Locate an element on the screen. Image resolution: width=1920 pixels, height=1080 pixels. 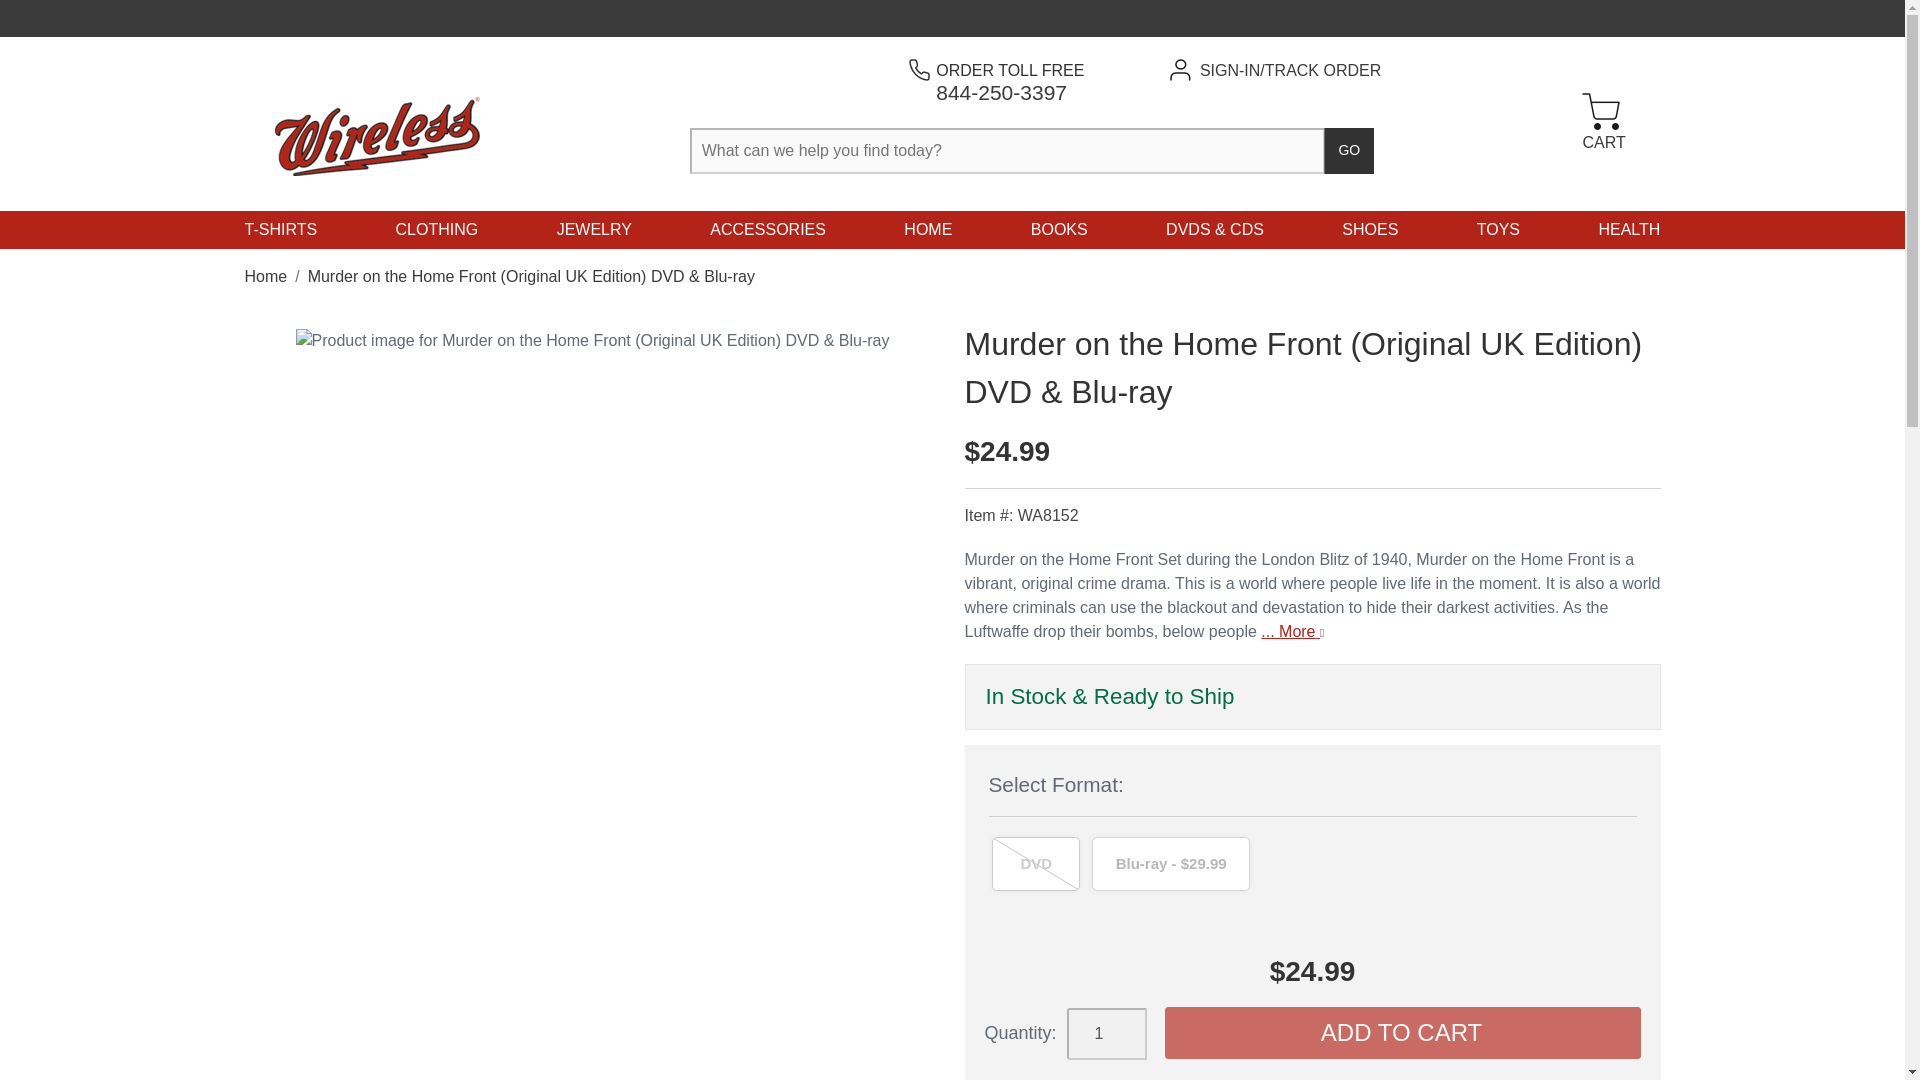
ACCESSORIES is located at coordinates (436, 230).